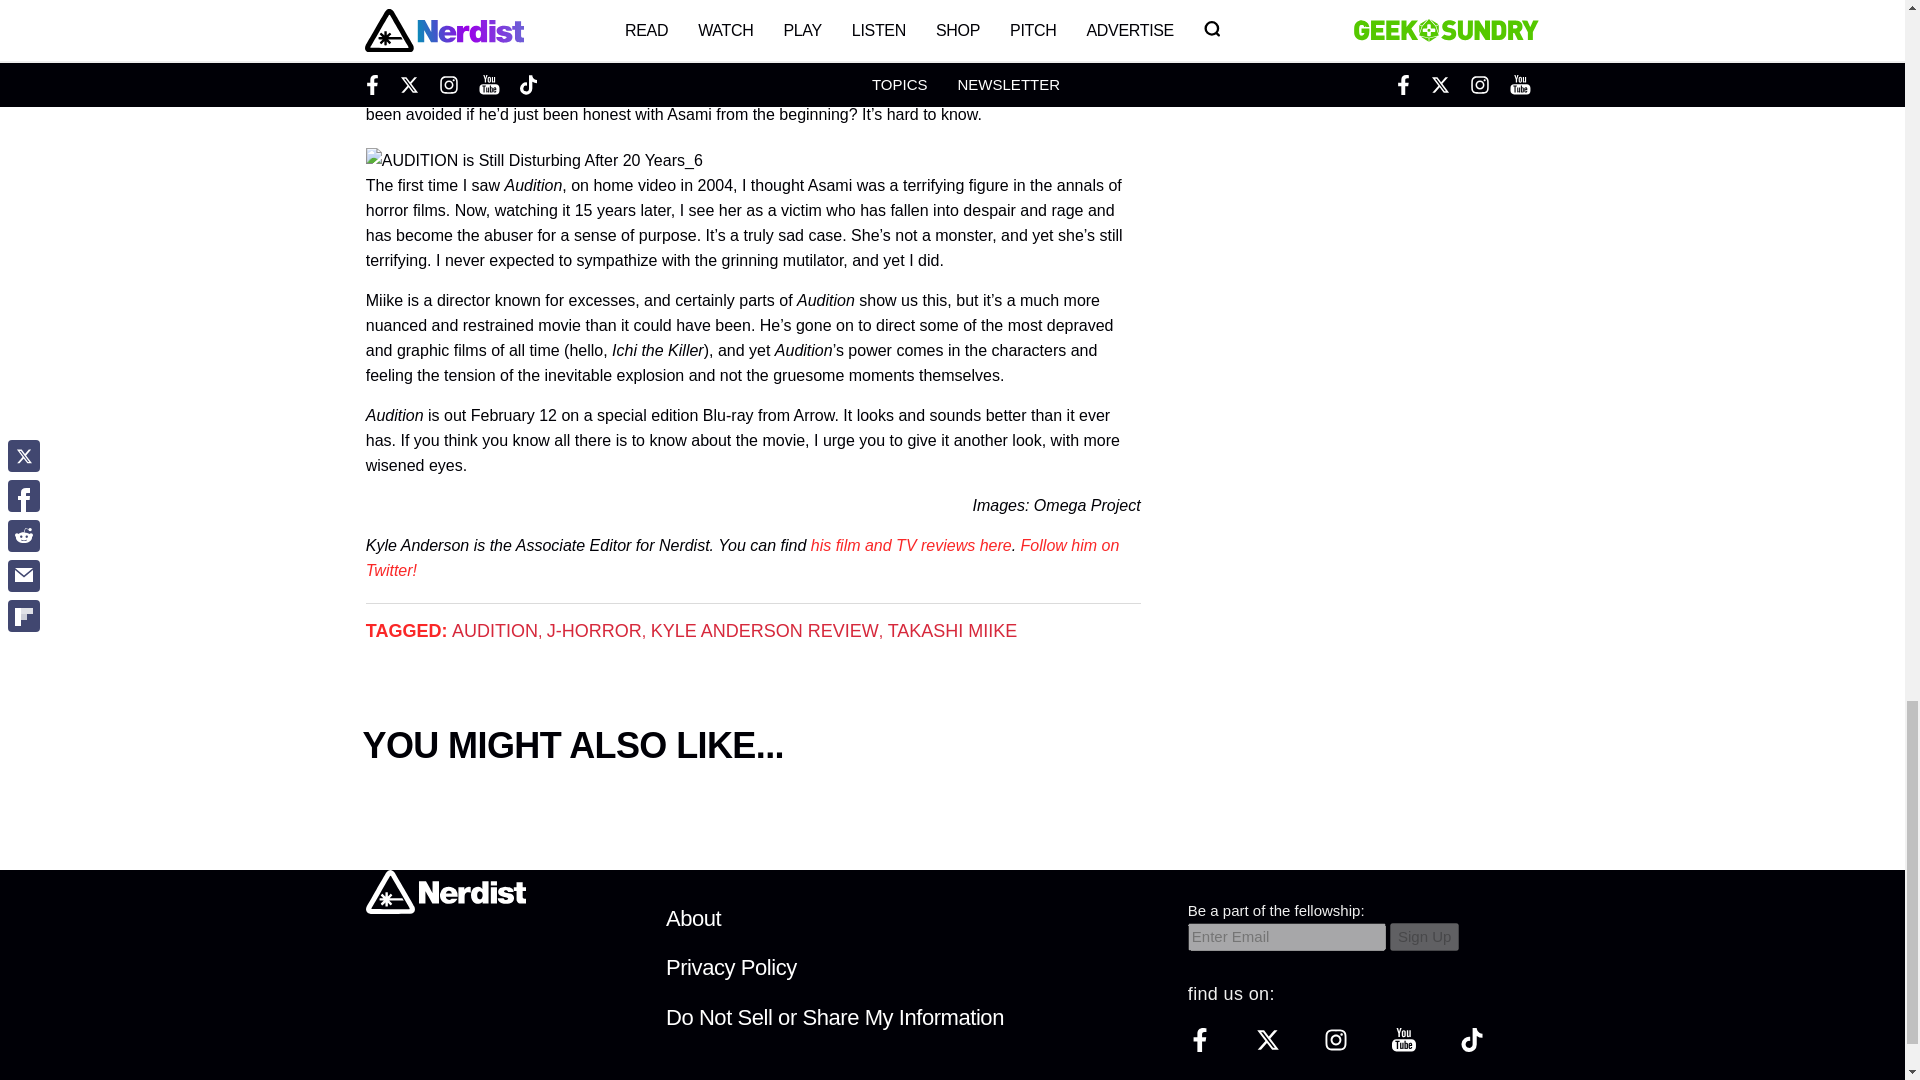 The width and height of the screenshot is (1920, 1080). Describe the element at coordinates (764, 631) in the screenshot. I see `KYLE ANDERSON REVIEW` at that location.